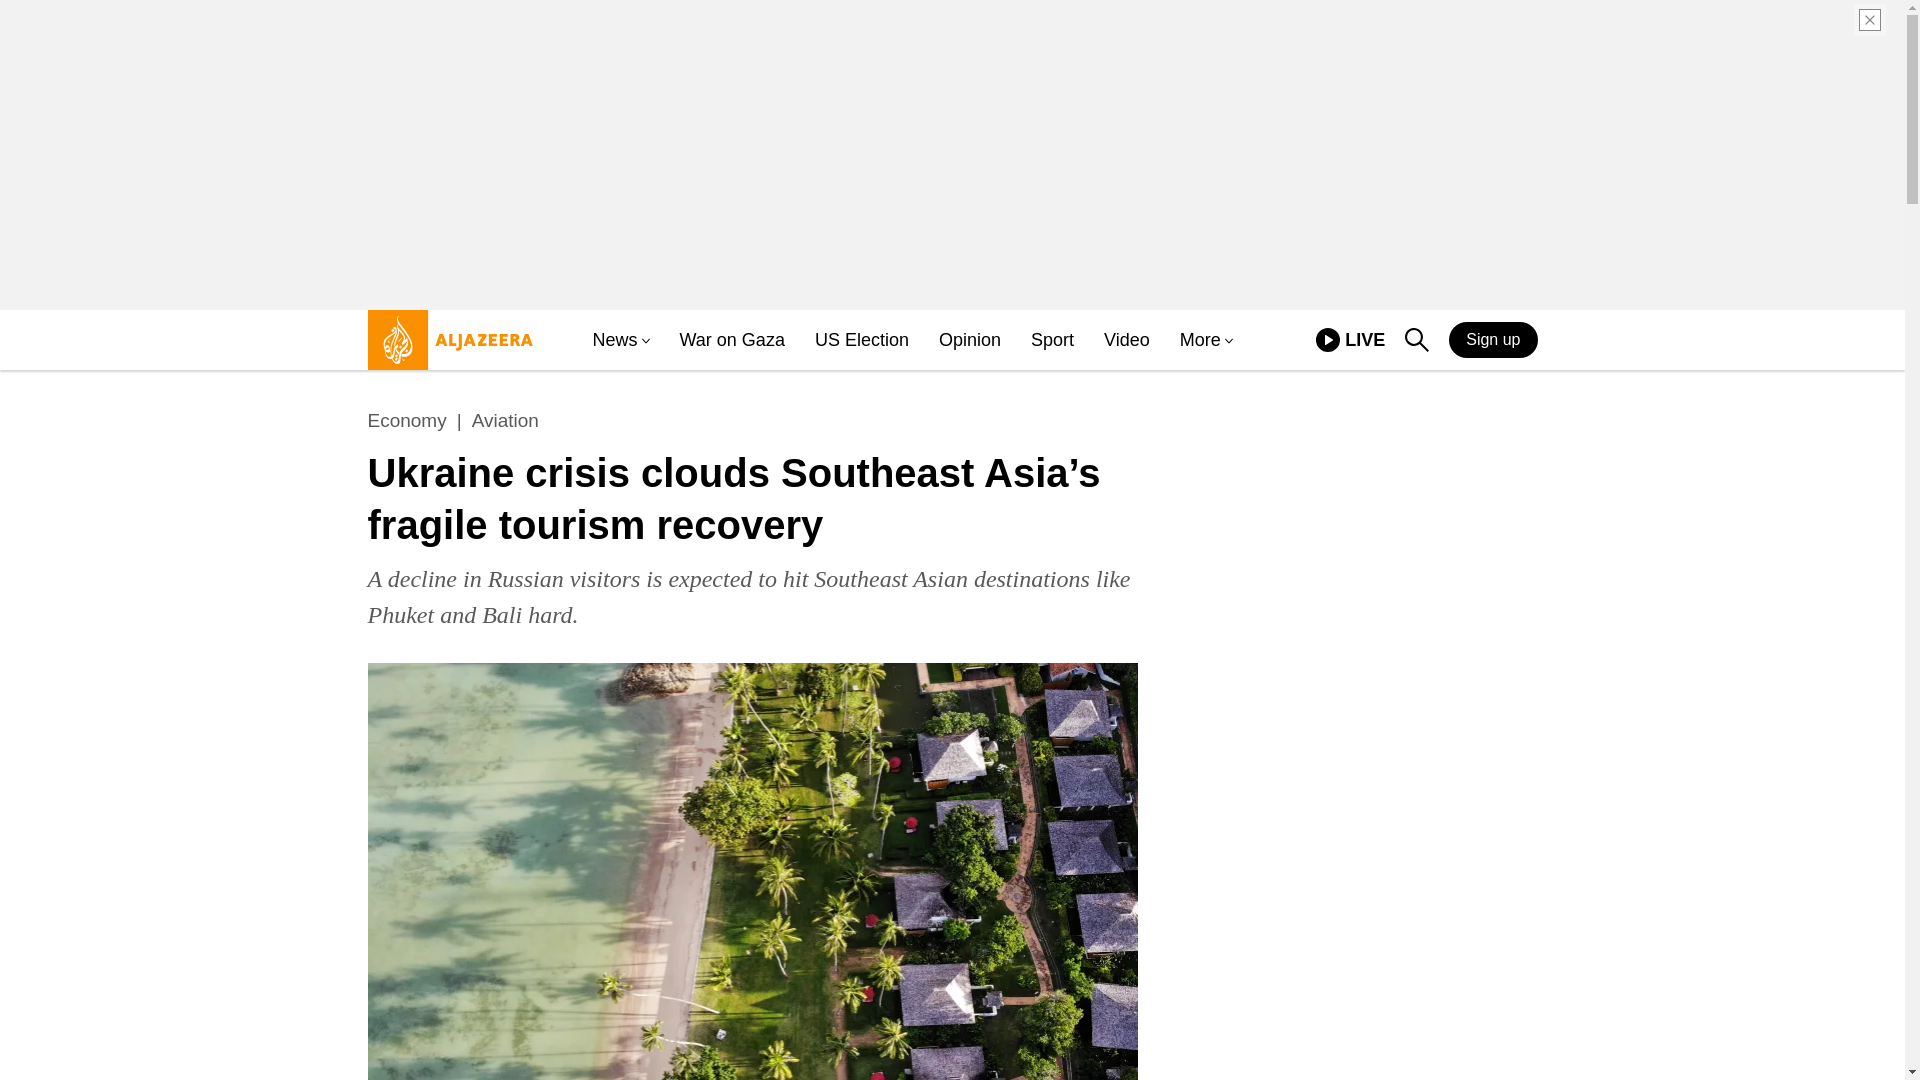 This screenshot has width=1920, height=1080. What do you see at coordinates (969, 340) in the screenshot?
I see `Sign up` at bounding box center [969, 340].